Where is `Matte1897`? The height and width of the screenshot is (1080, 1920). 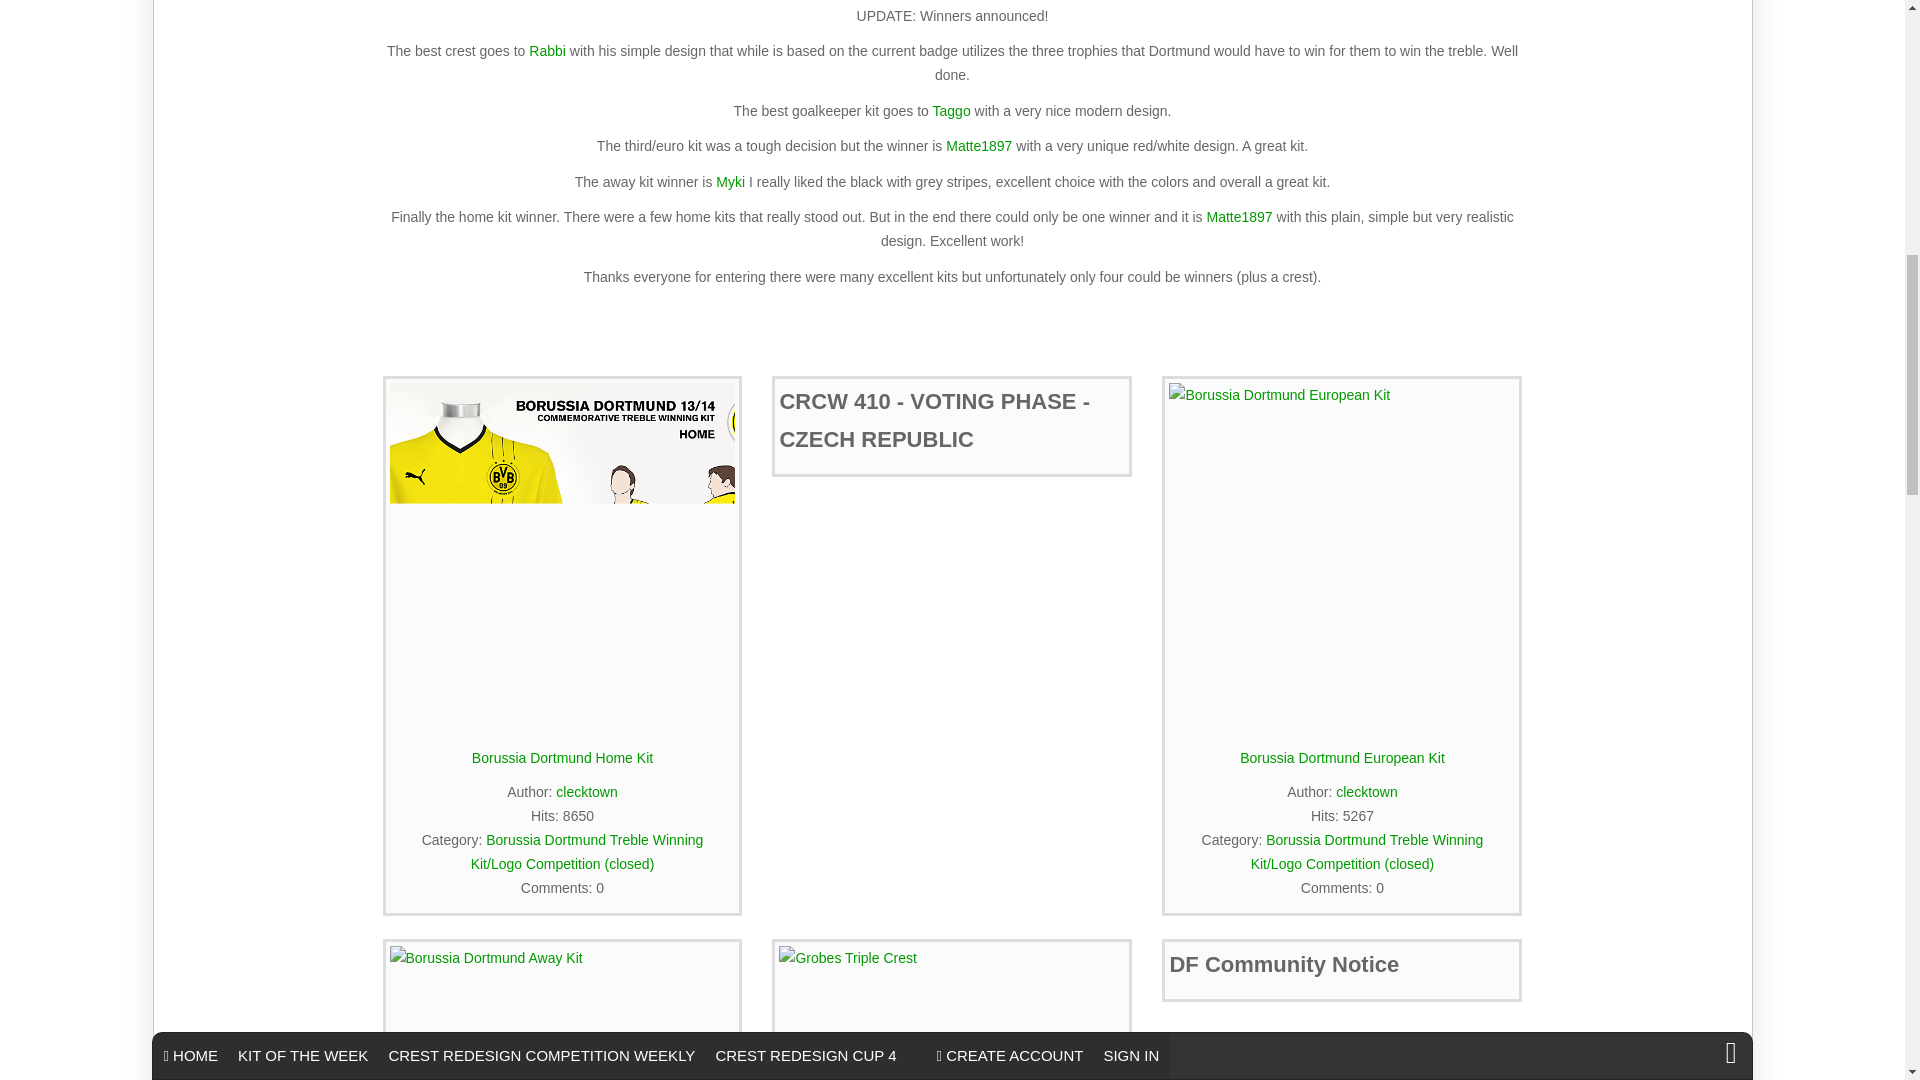 Matte1897 is located at coordinates (978, 146).